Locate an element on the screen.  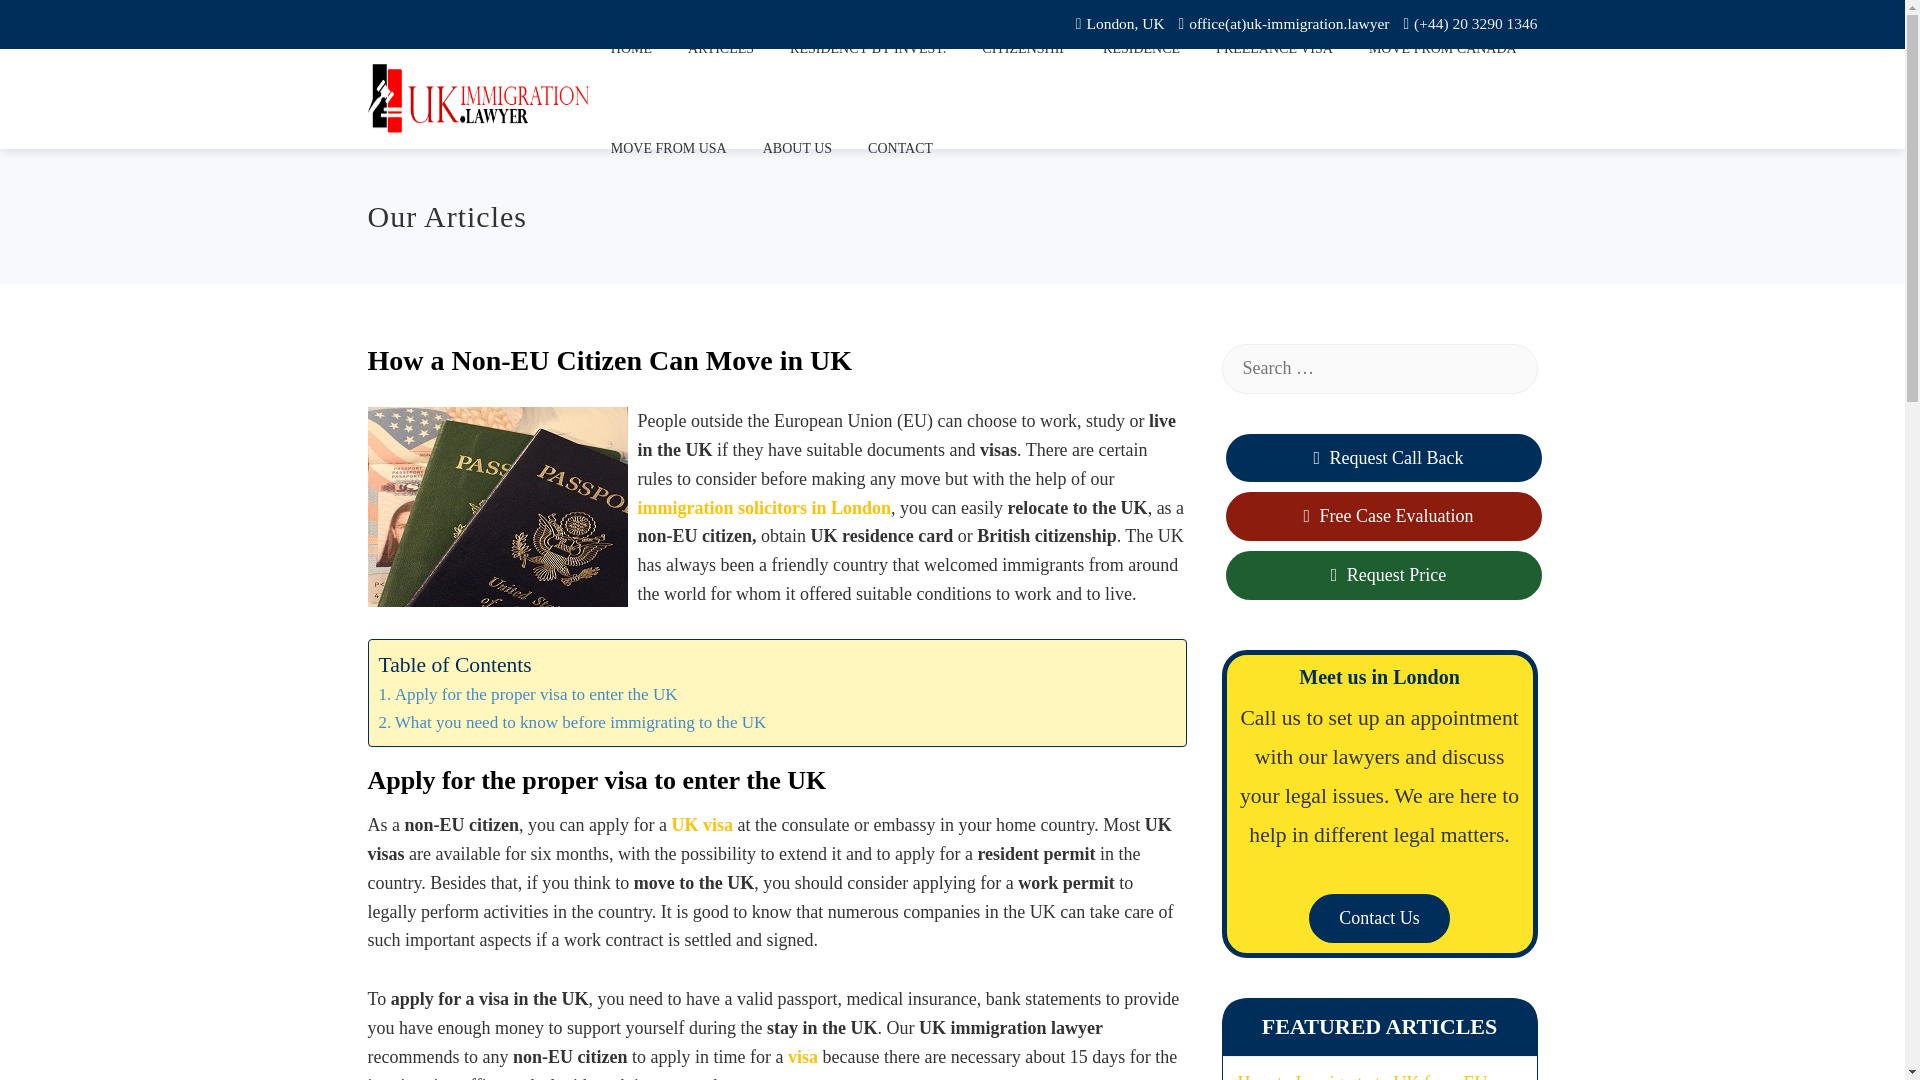
ABOUT US is located at coordinates (797, 148).